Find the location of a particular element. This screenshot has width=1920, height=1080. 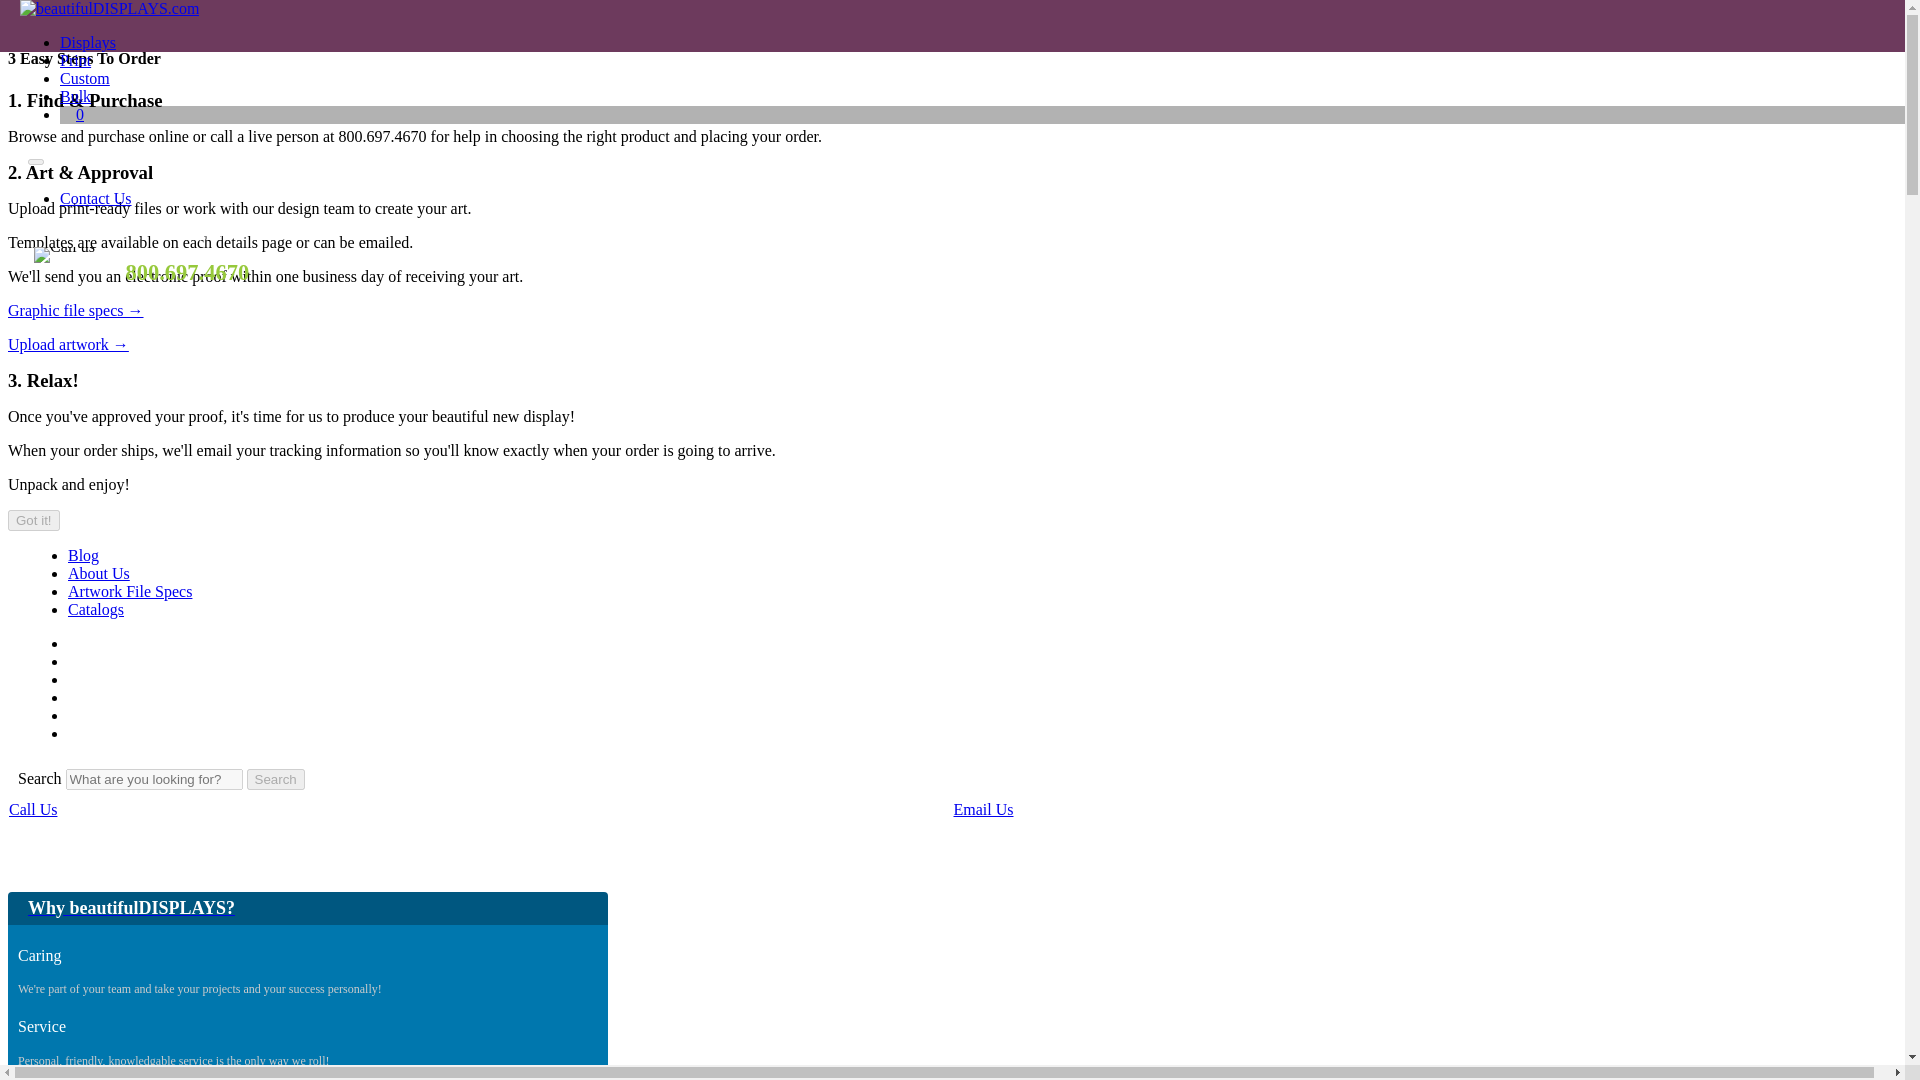

Menu is located at coordinates (1272, 19).